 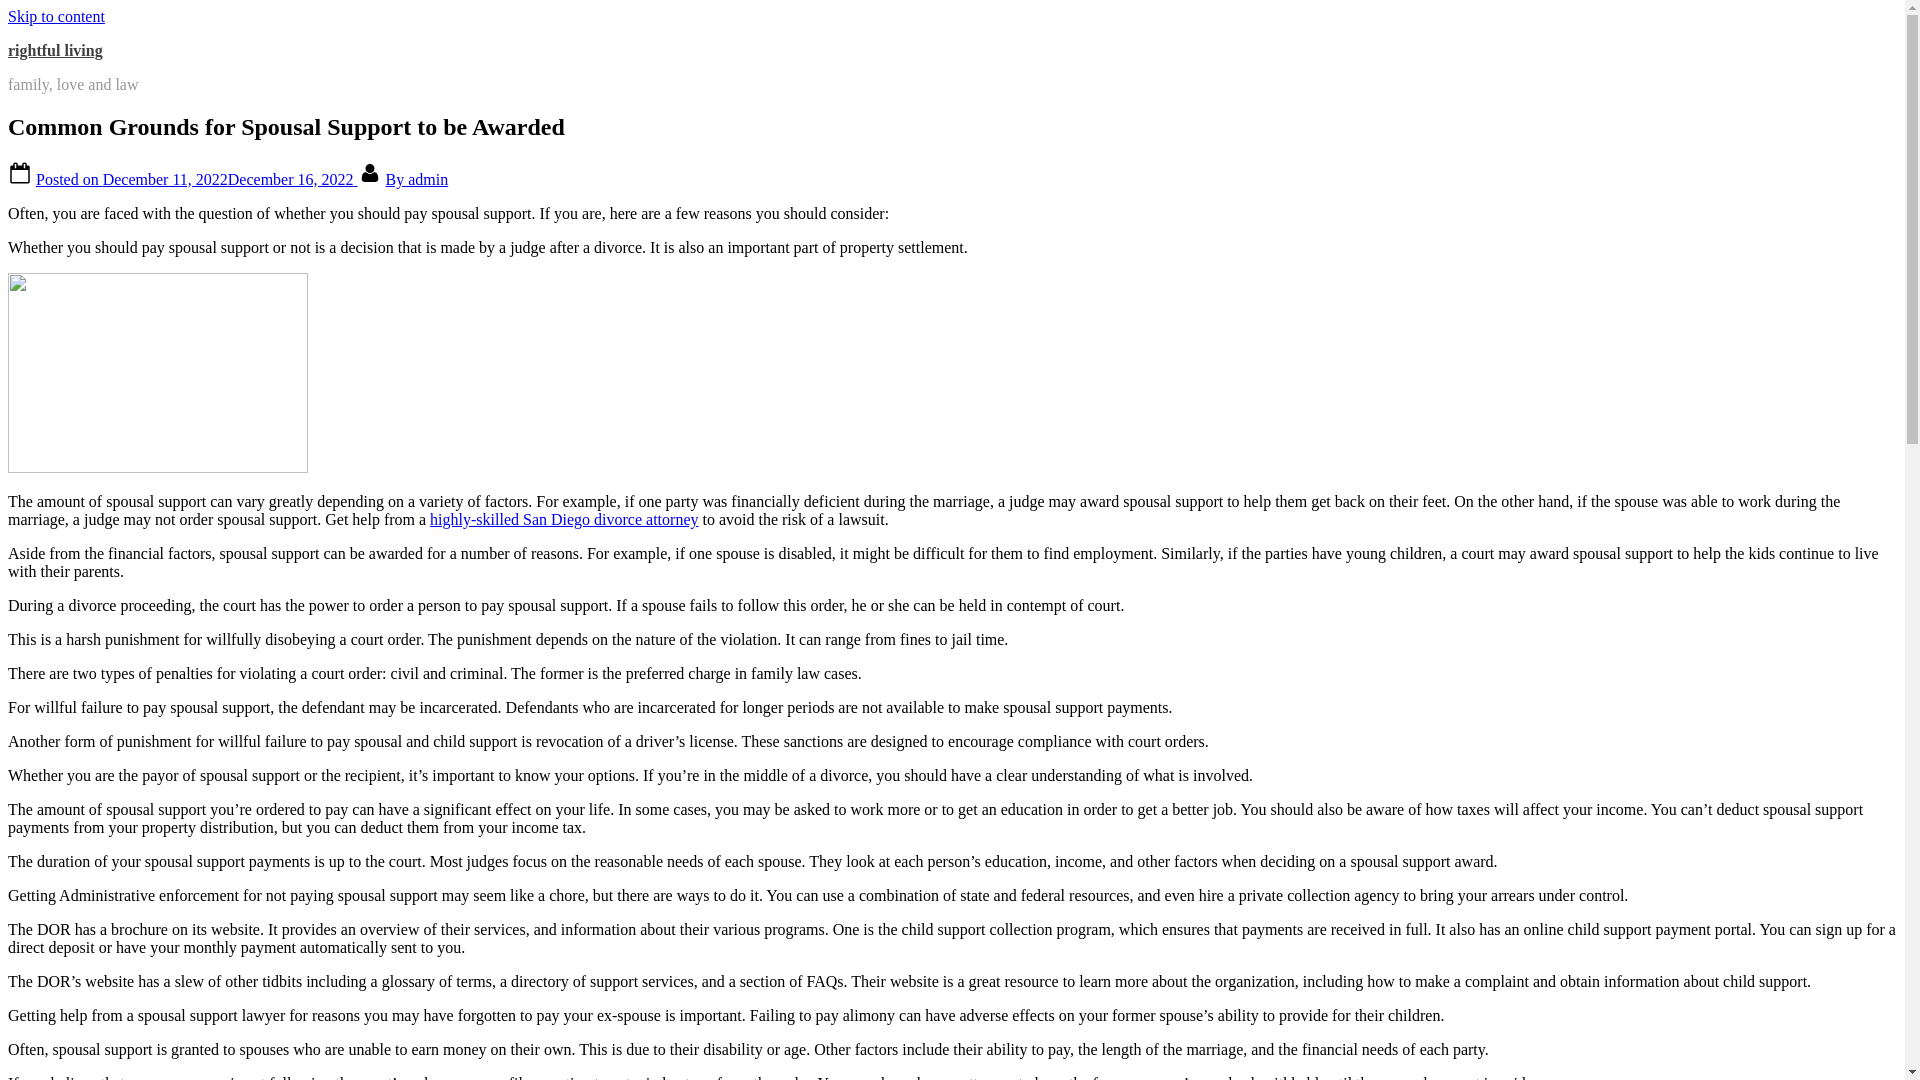 What do you see at coordinates (417, 178) in the screenshot?
I see `By admin` at bounding box center [417, 178].